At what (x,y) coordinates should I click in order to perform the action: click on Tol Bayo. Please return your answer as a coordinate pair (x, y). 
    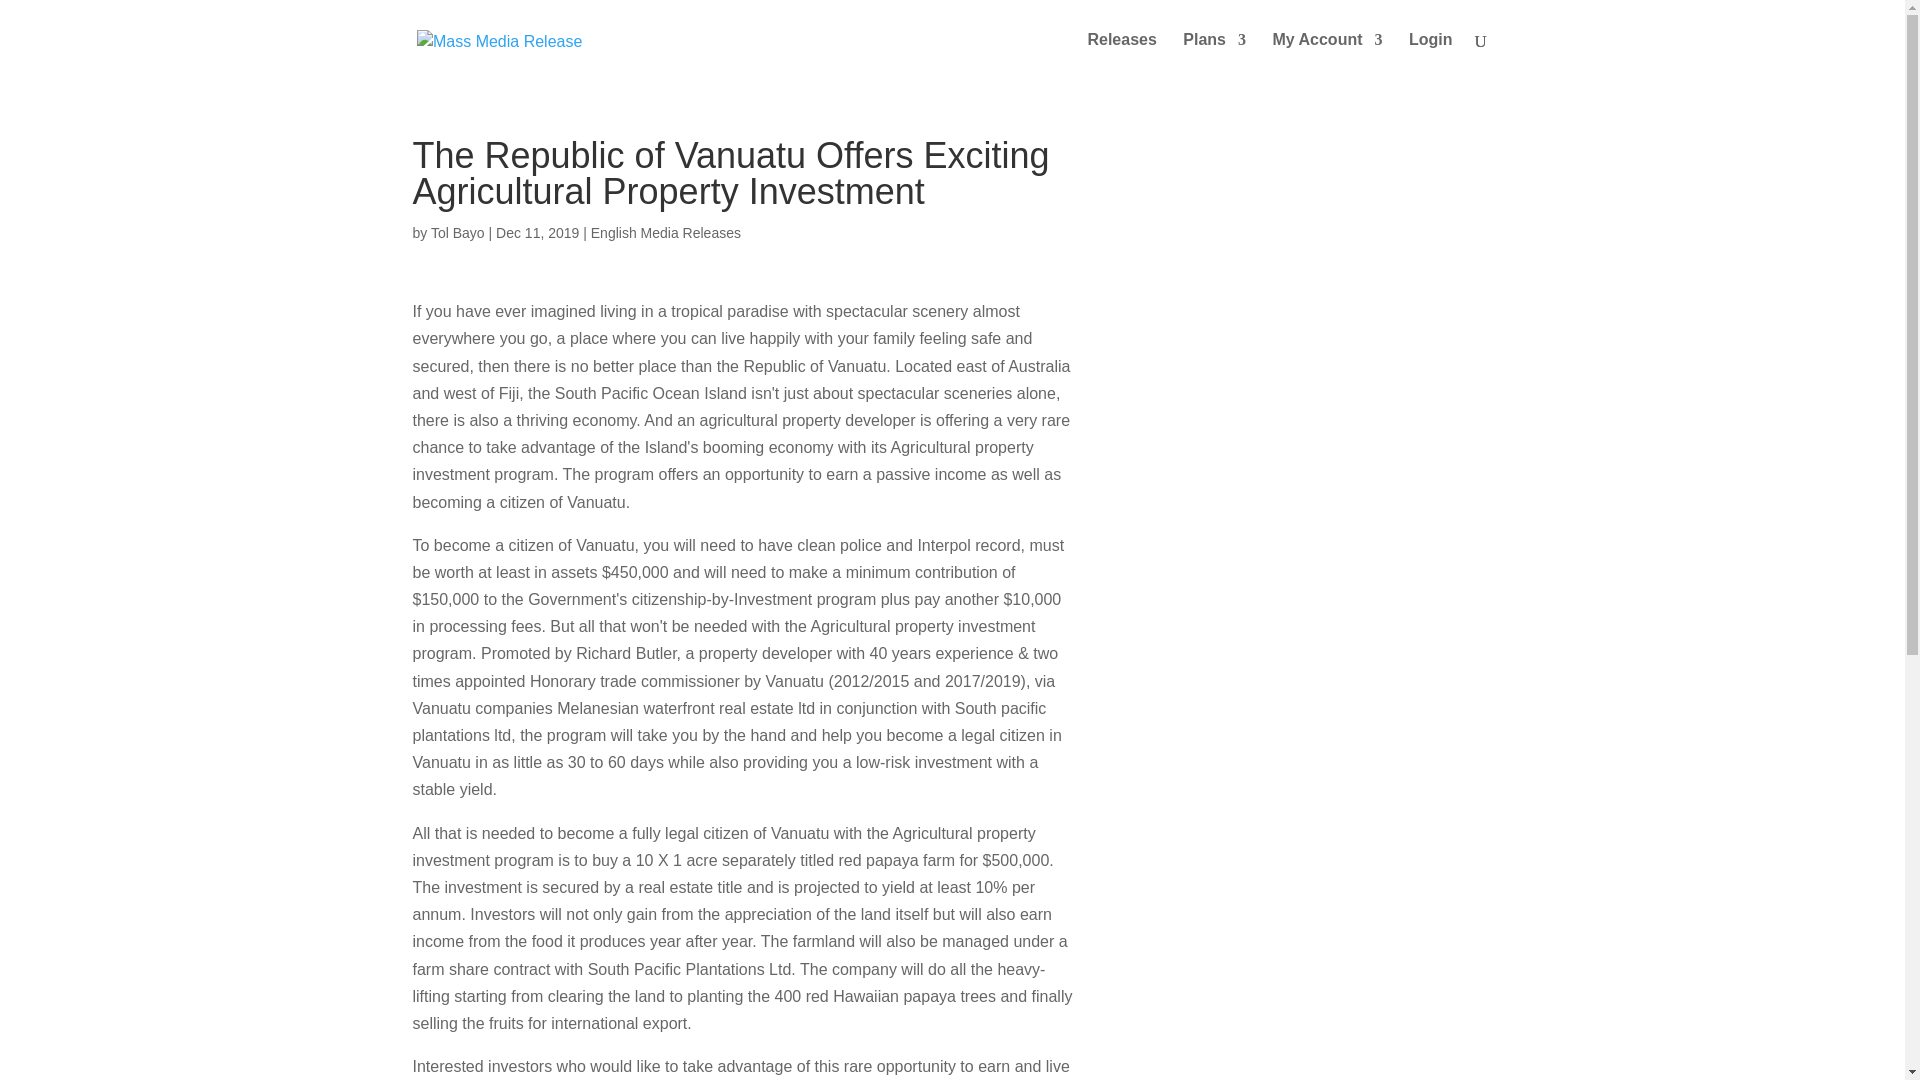
    Looking at the image, I should click on (458, 232).